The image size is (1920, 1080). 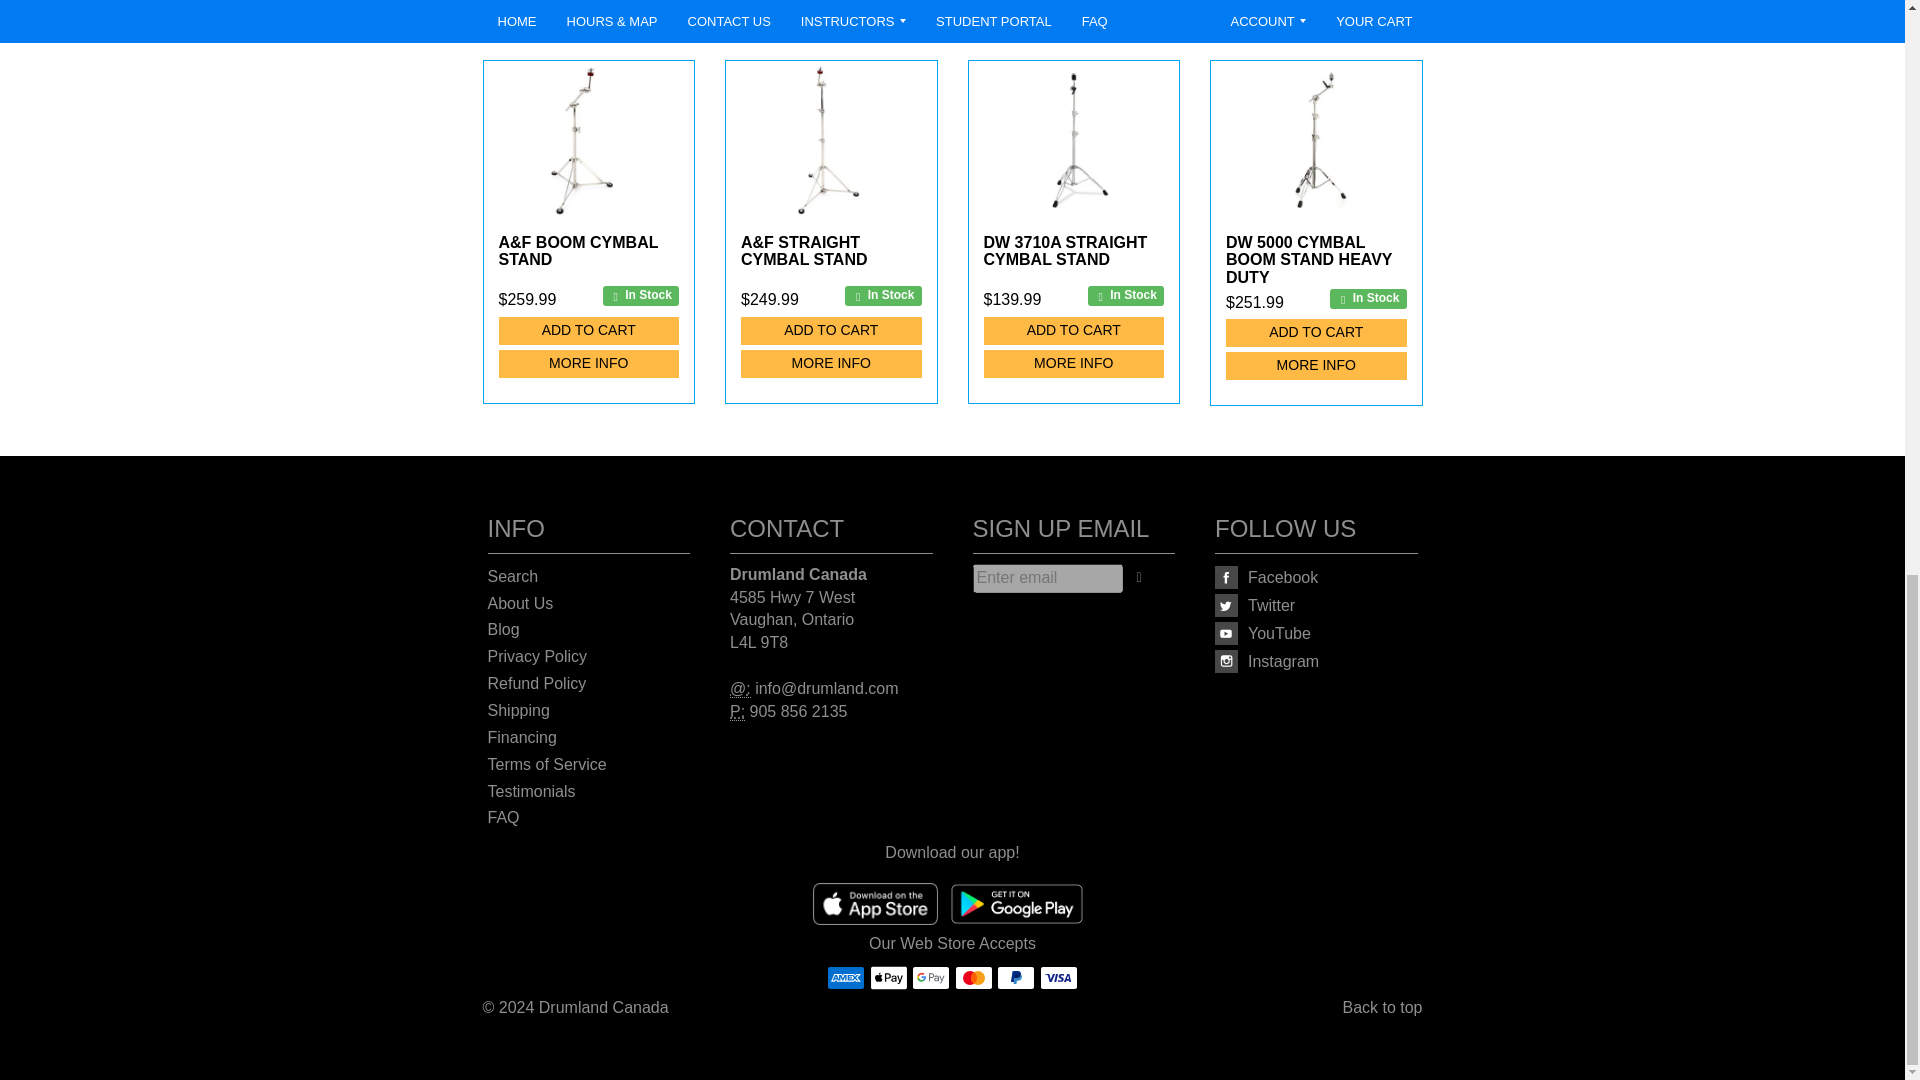 What do you see at coordinates (973, 978) in the screenshot?
I see `Mastercard` at bounding box center [973, 978].